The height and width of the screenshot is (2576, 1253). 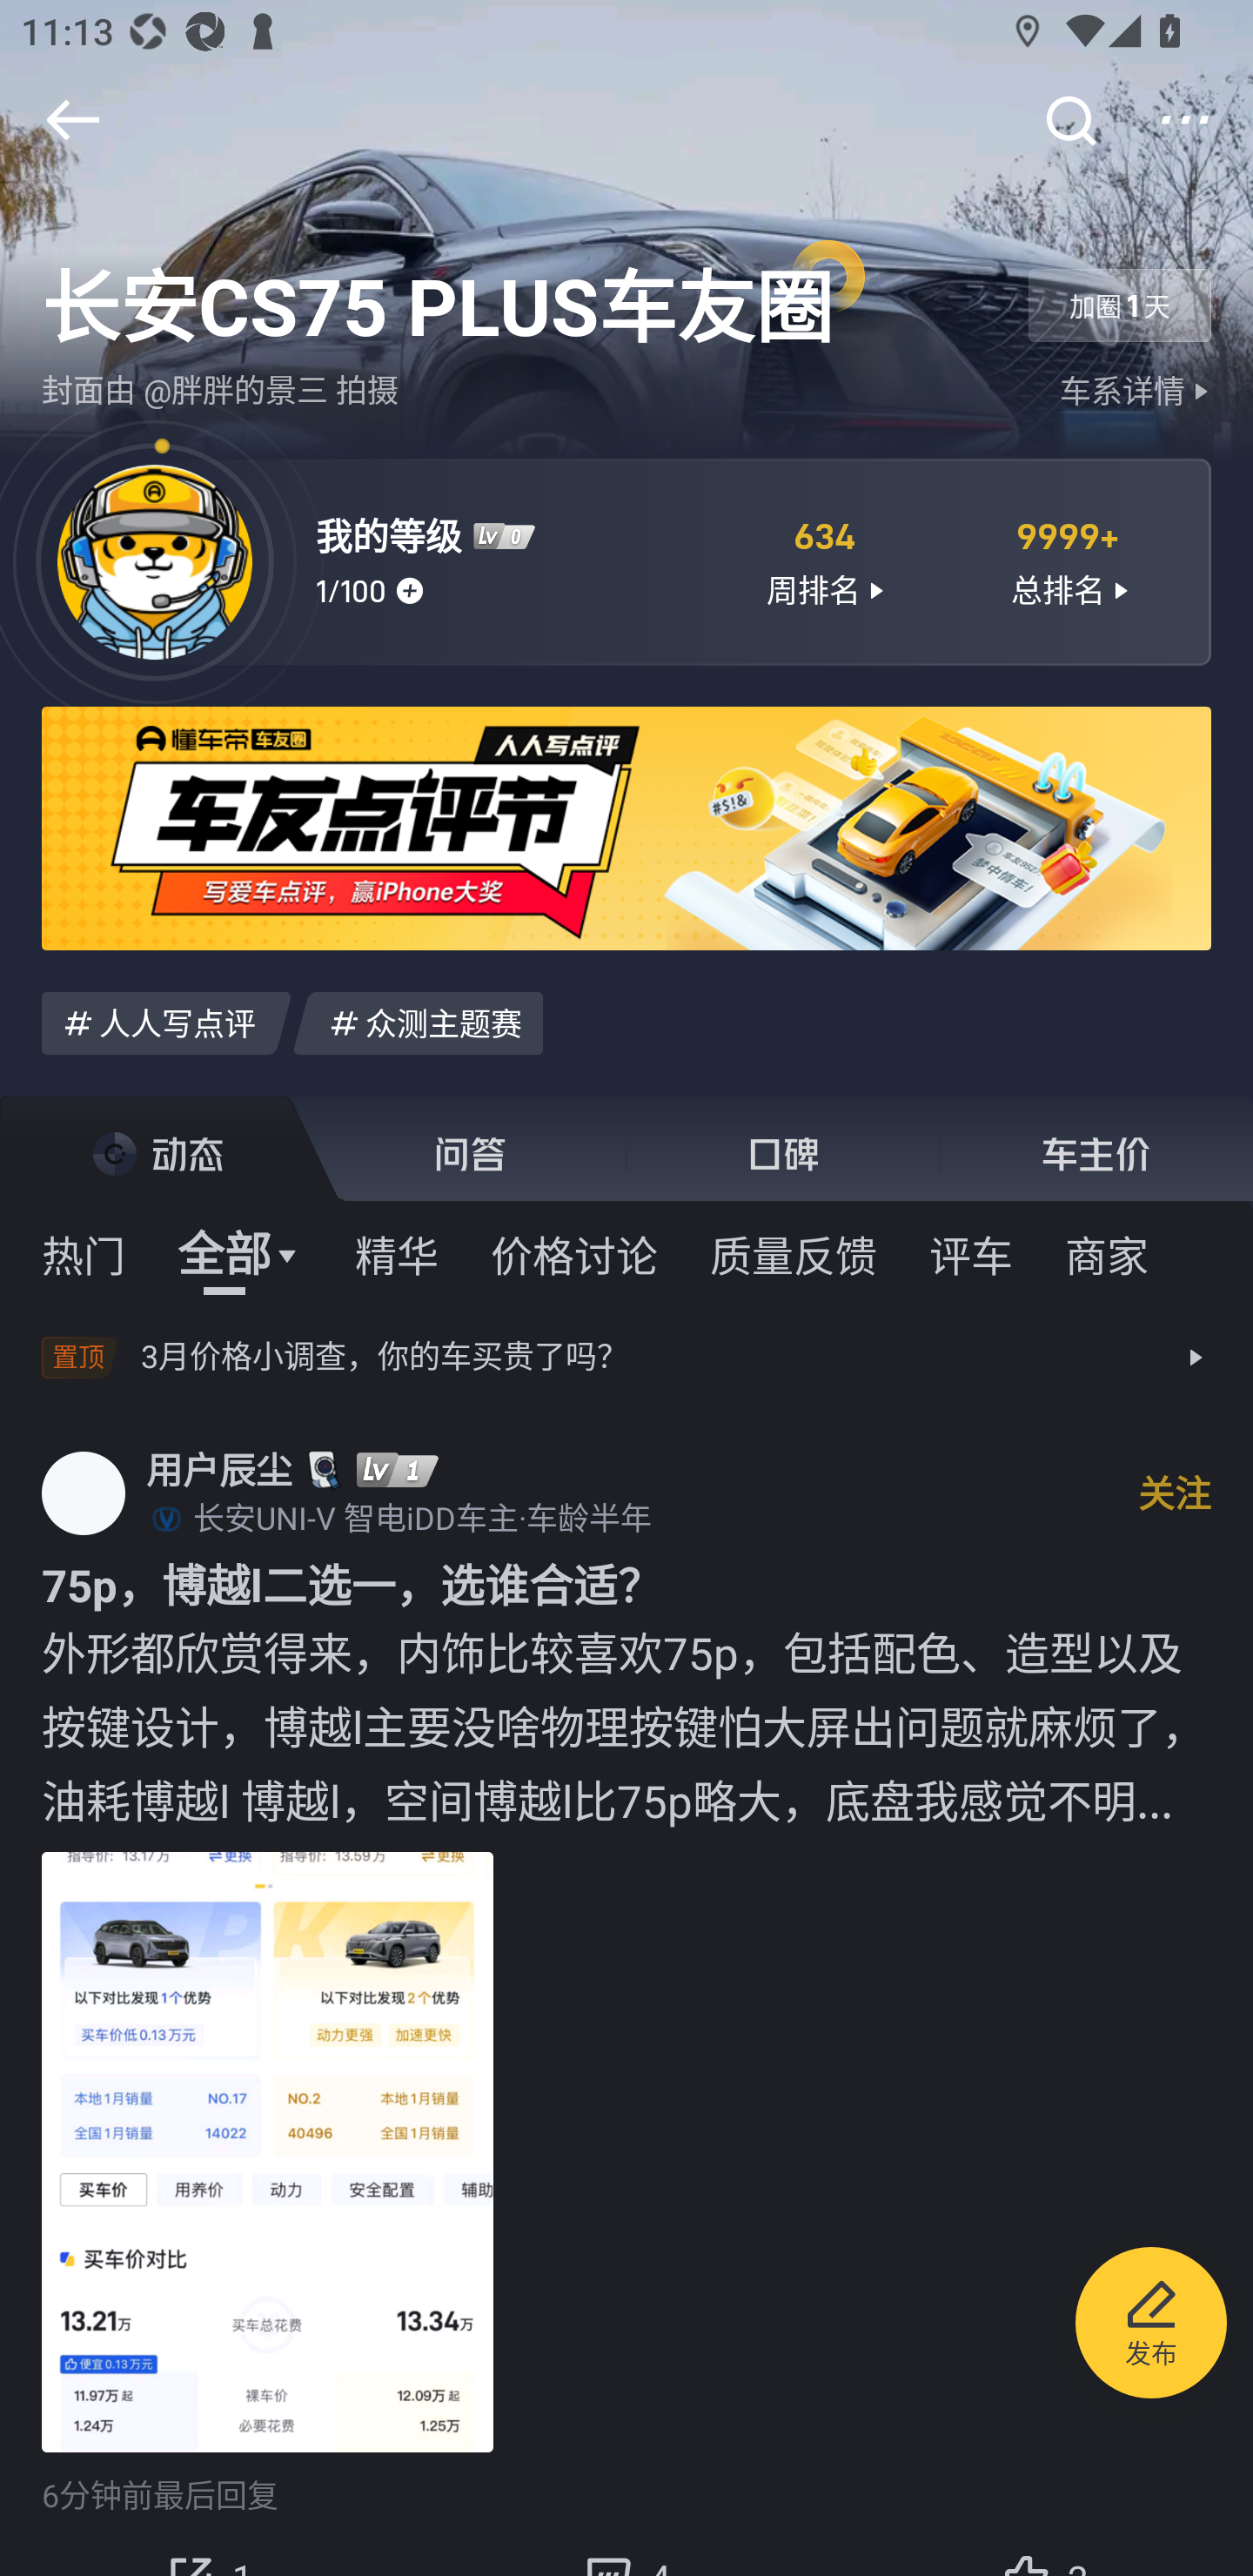 I want to click on 关注, so click(x=1175, y=1493).